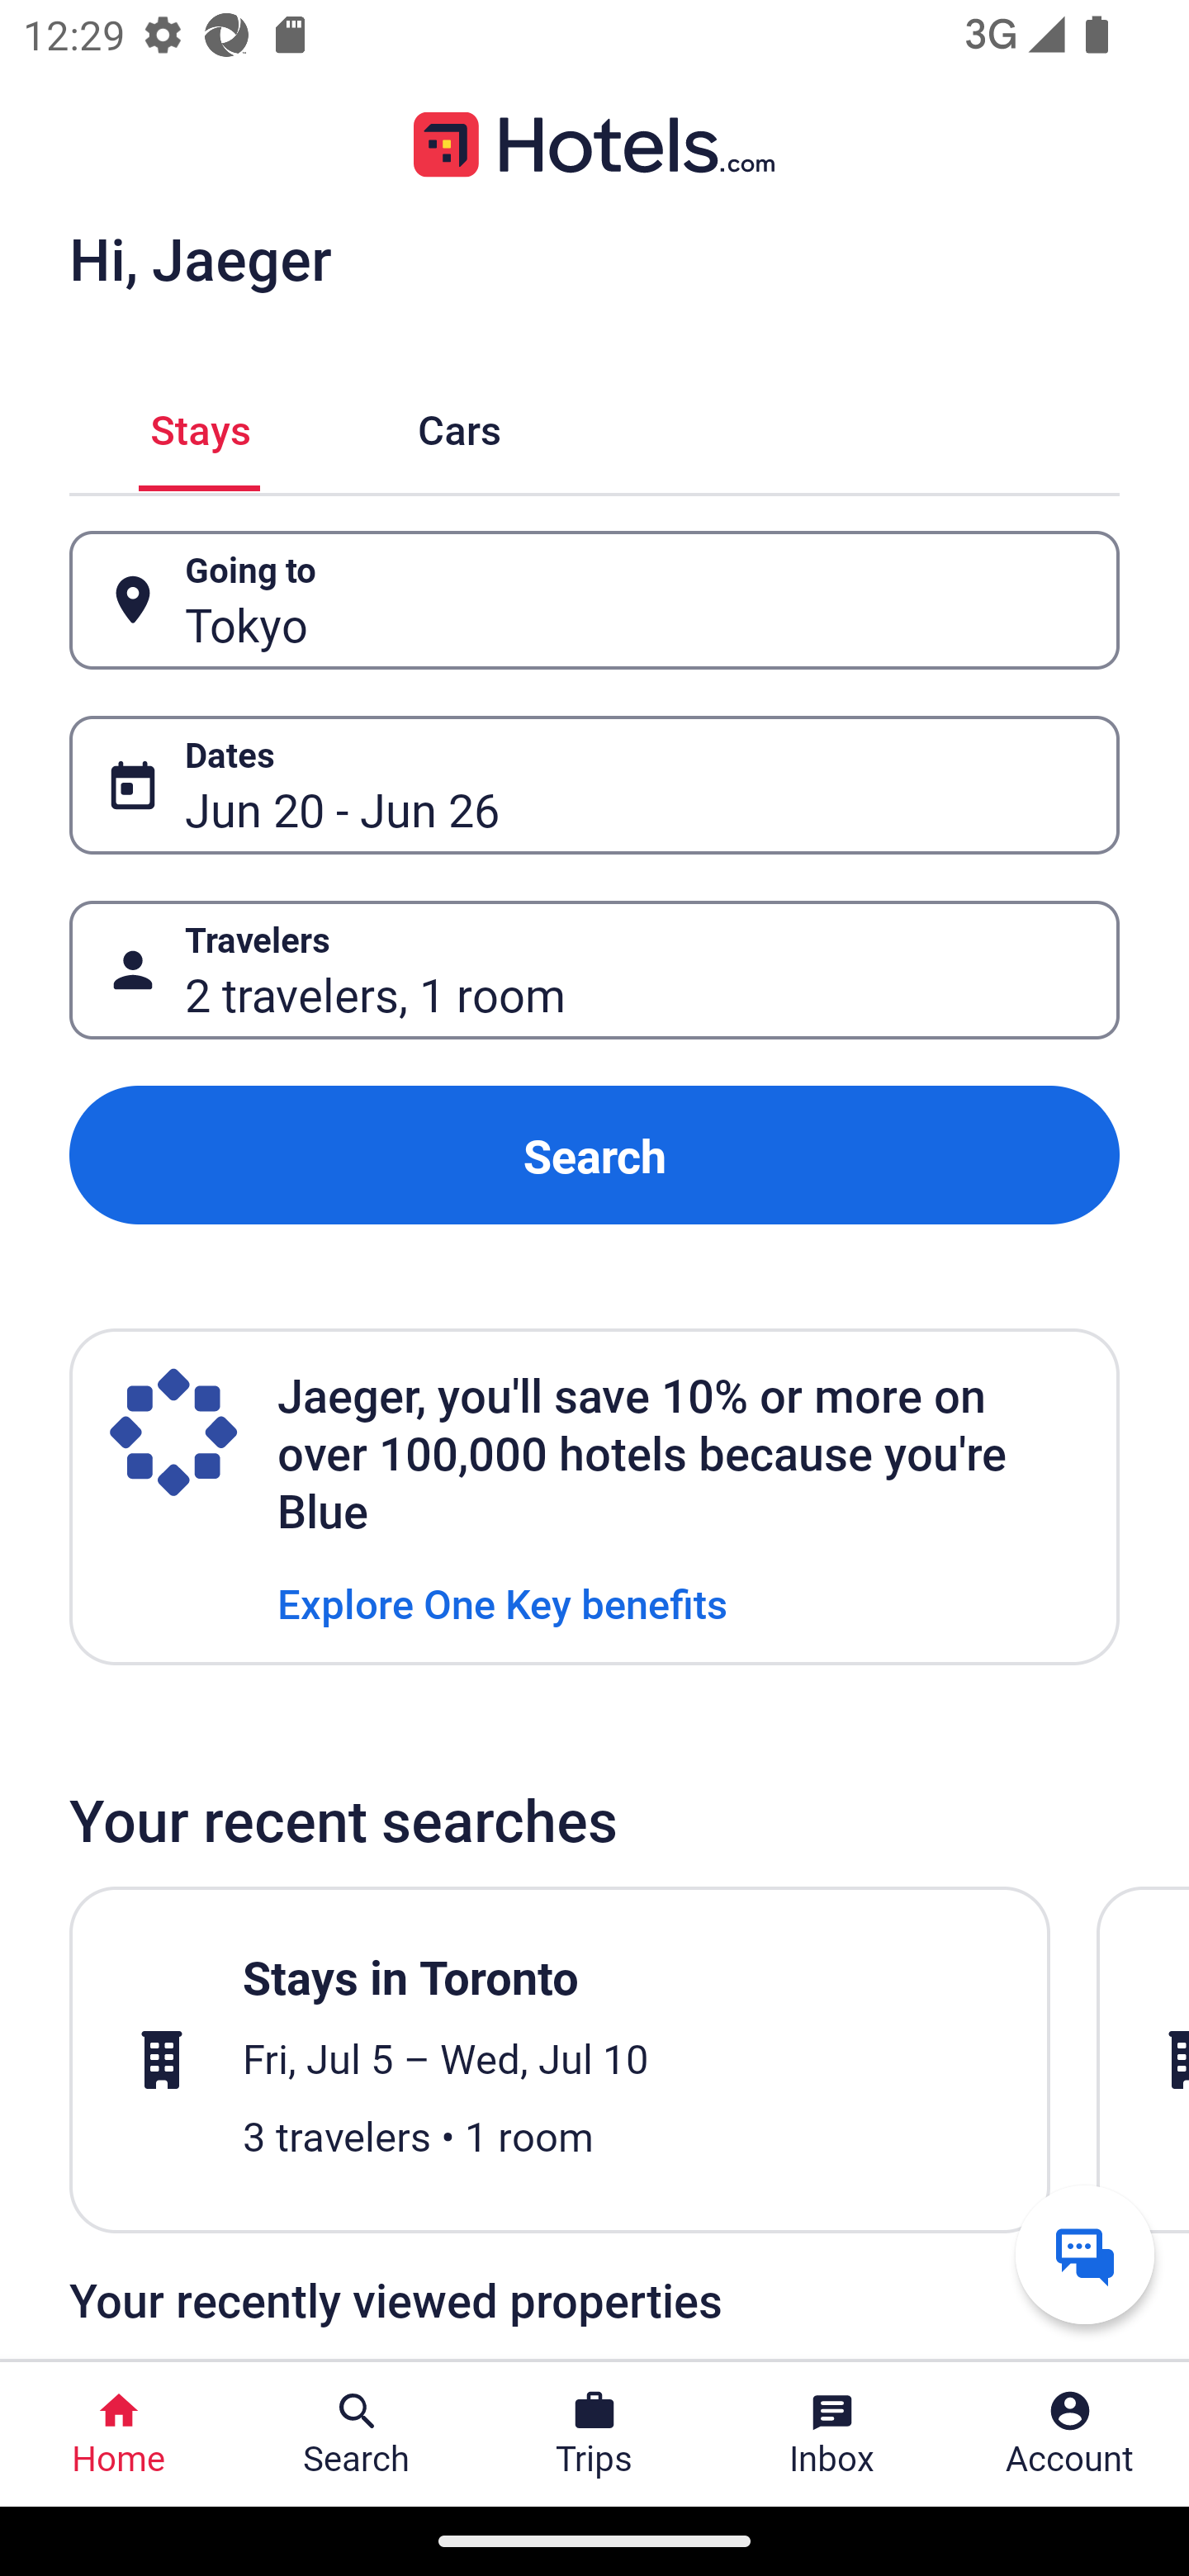 This screenshot has height=2576, width=1189. What do you see at coordinates (594, 1154) in the screenshot?
I see `Search` at bounding box center [594, 1154].